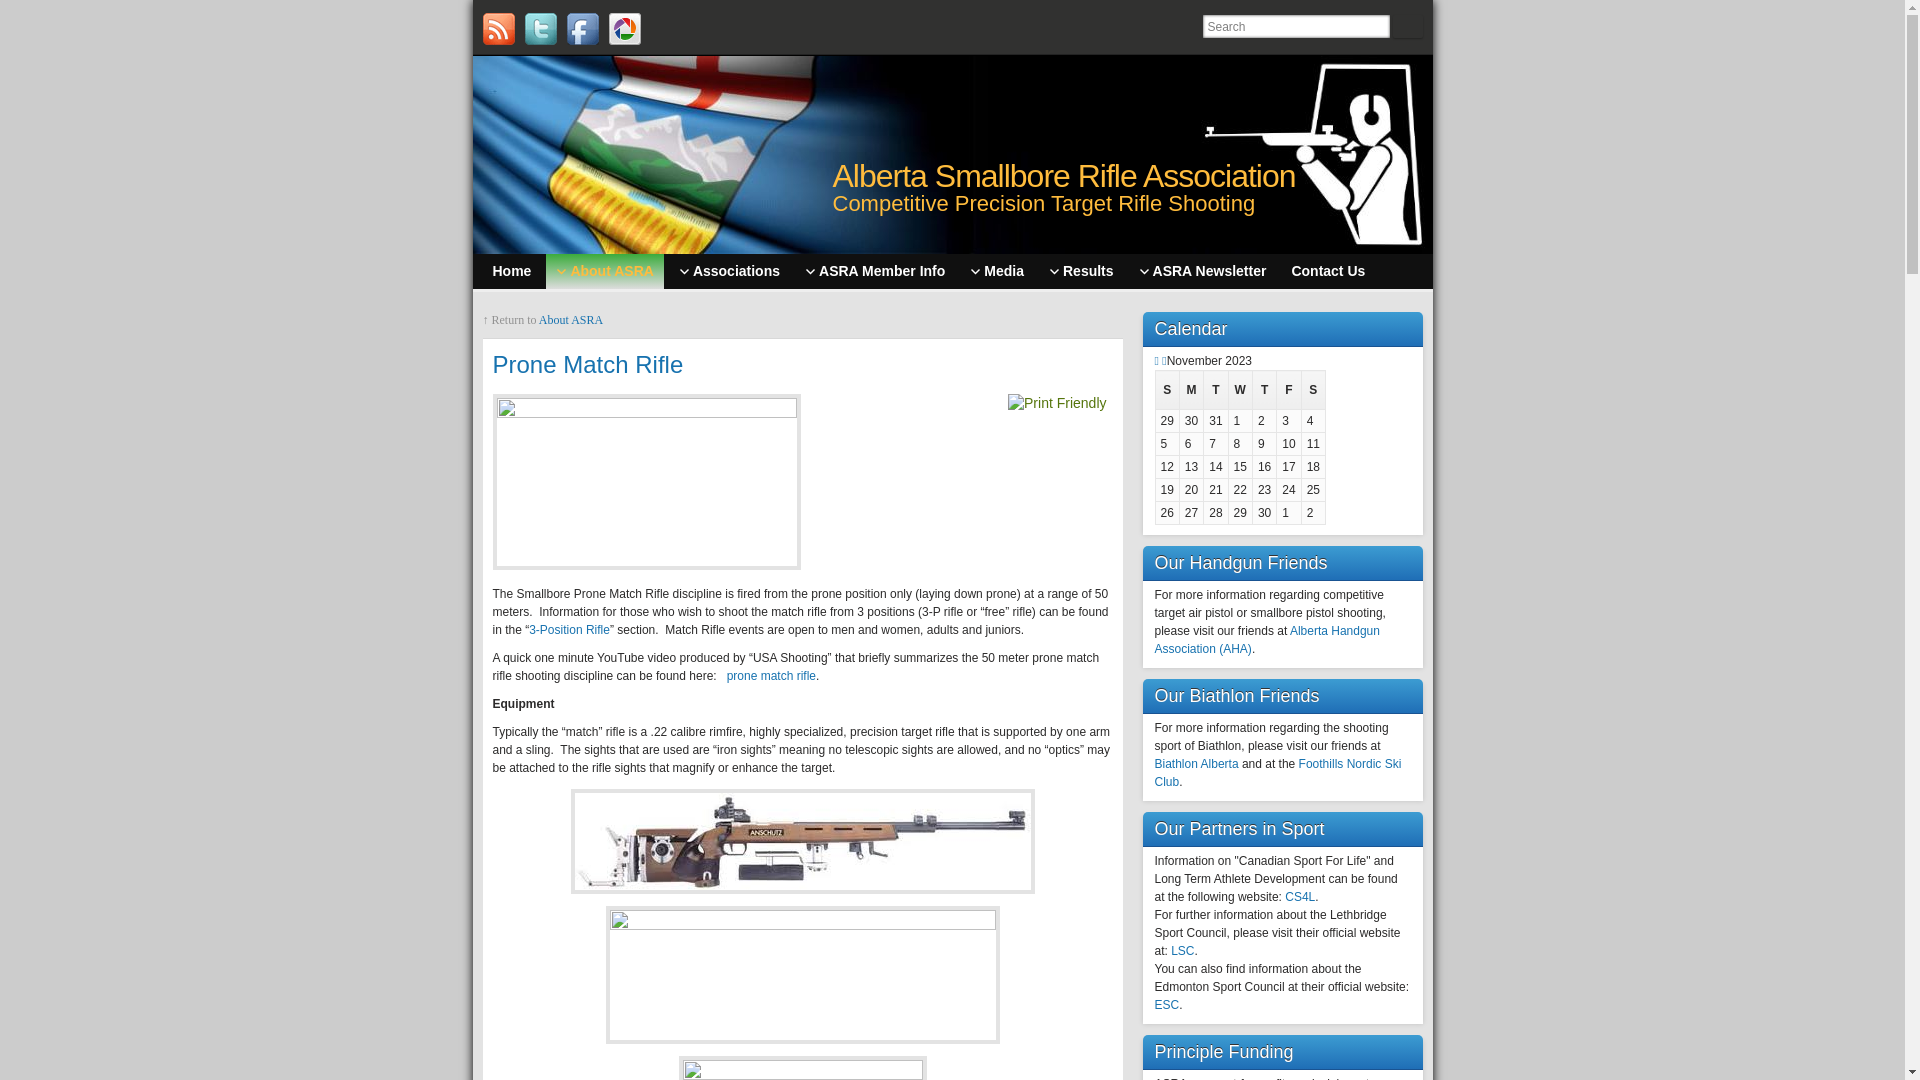 The width and height of the screenshot is (1920, 1080). Describe the element at coordinates (803, 975) in the screenshot. I see `walther match rifle` at that location.